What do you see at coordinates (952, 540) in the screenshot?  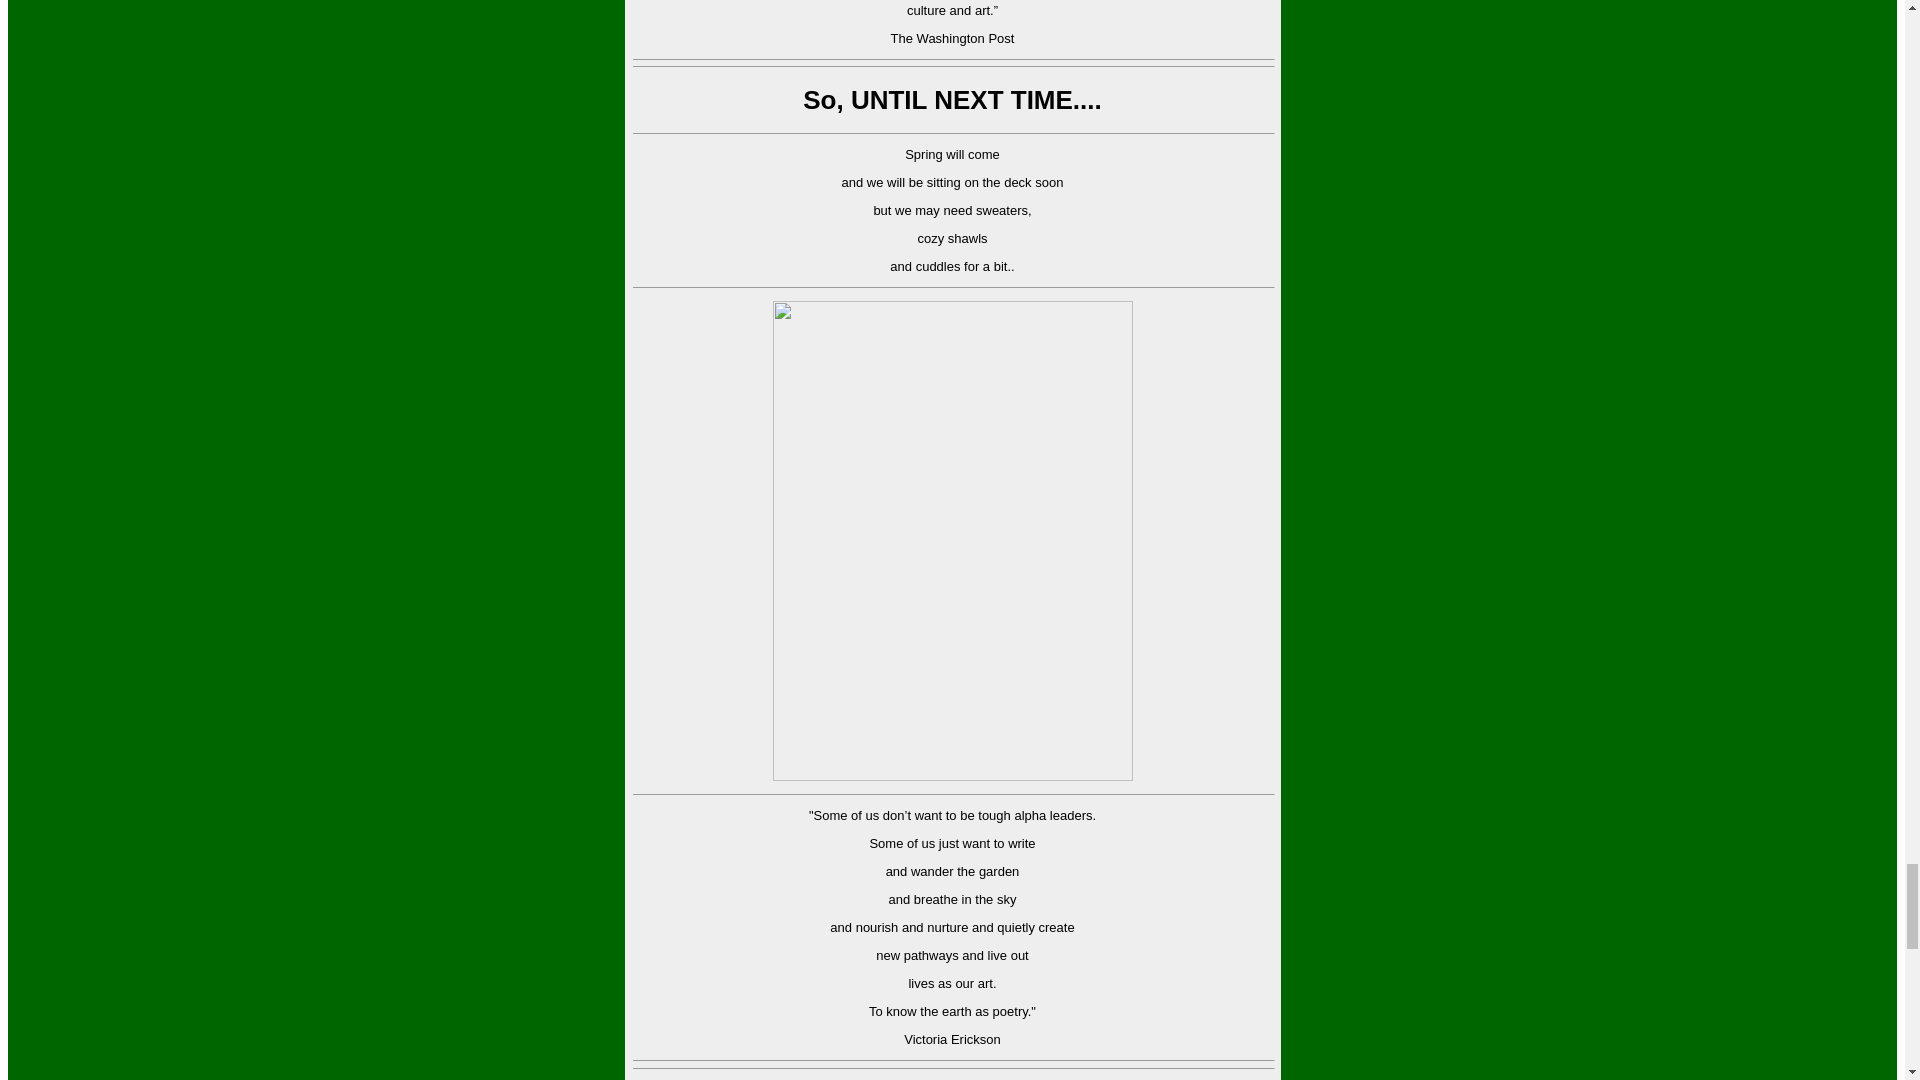 I see `lucy getting cuddles on the deck` at bounding box center [952, 540].